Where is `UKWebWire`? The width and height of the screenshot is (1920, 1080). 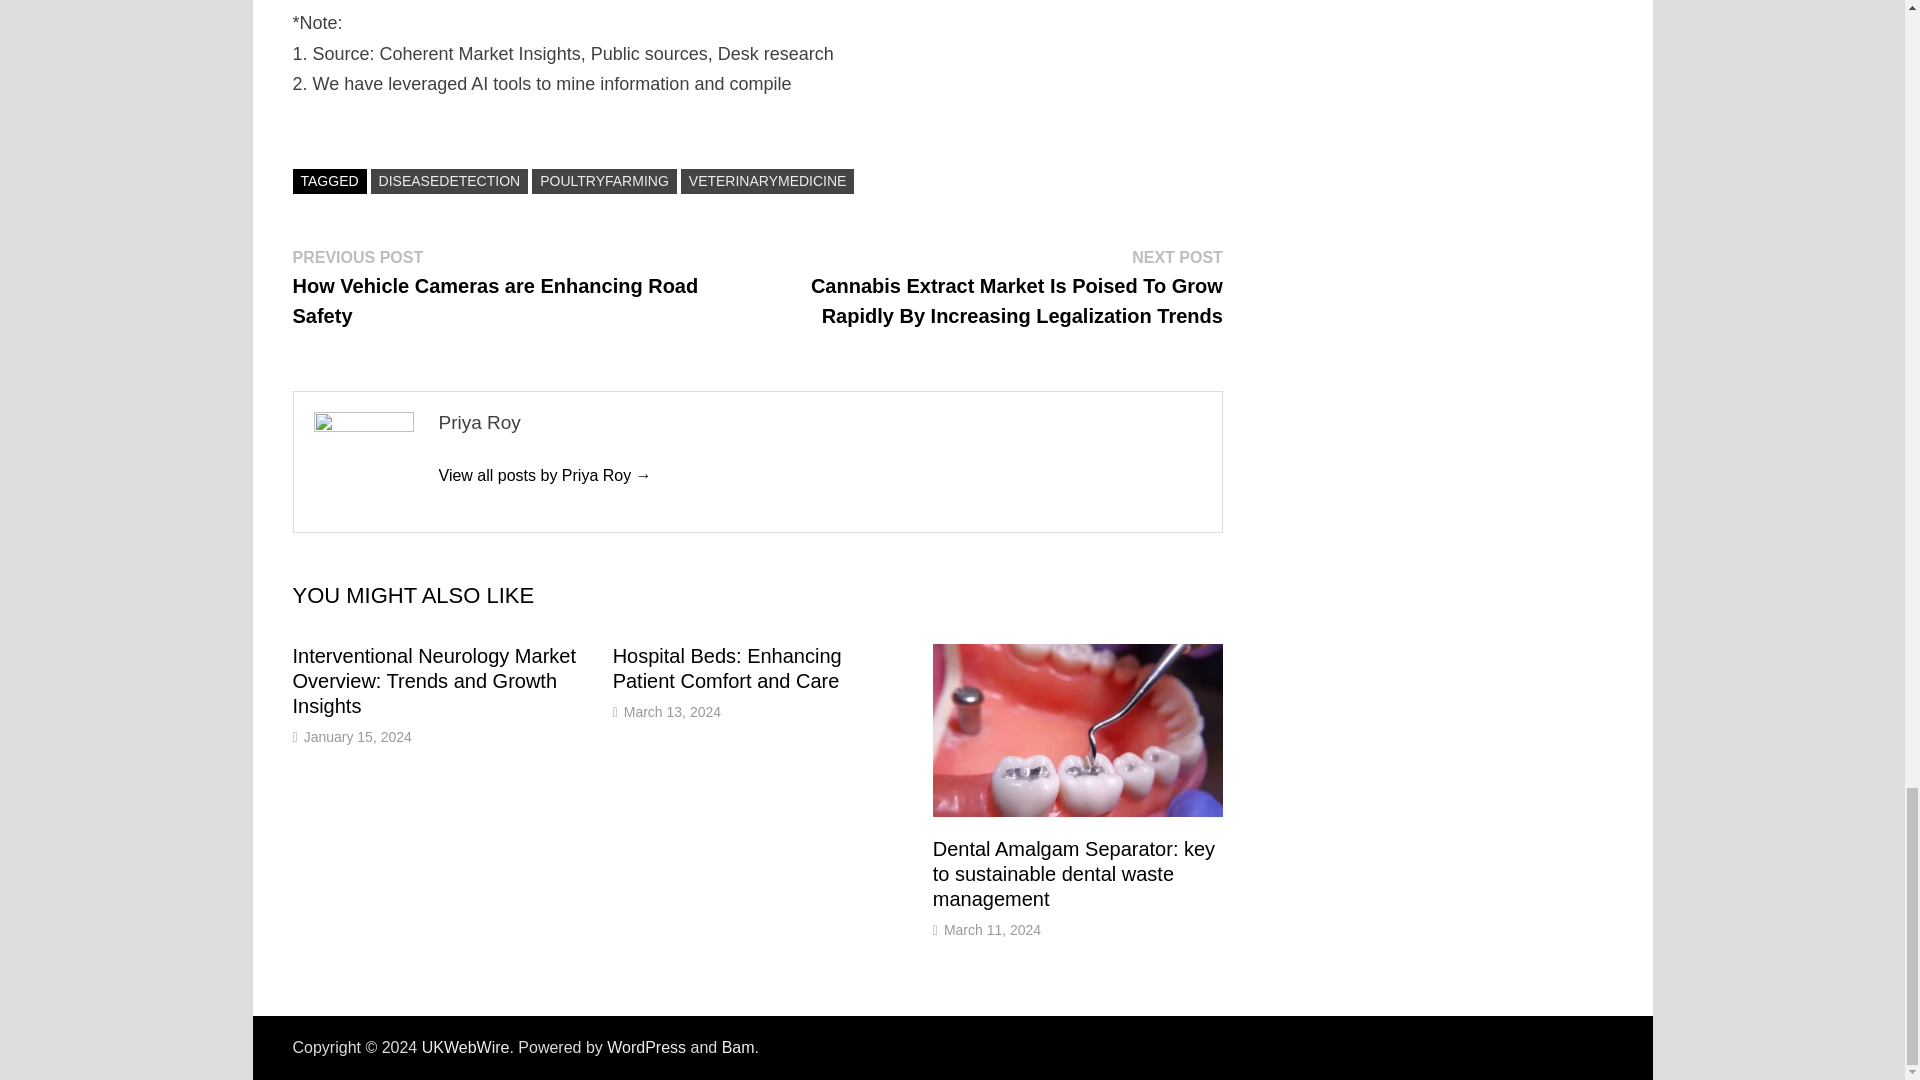 UKWebWire is located at coordinates (466, 1047).